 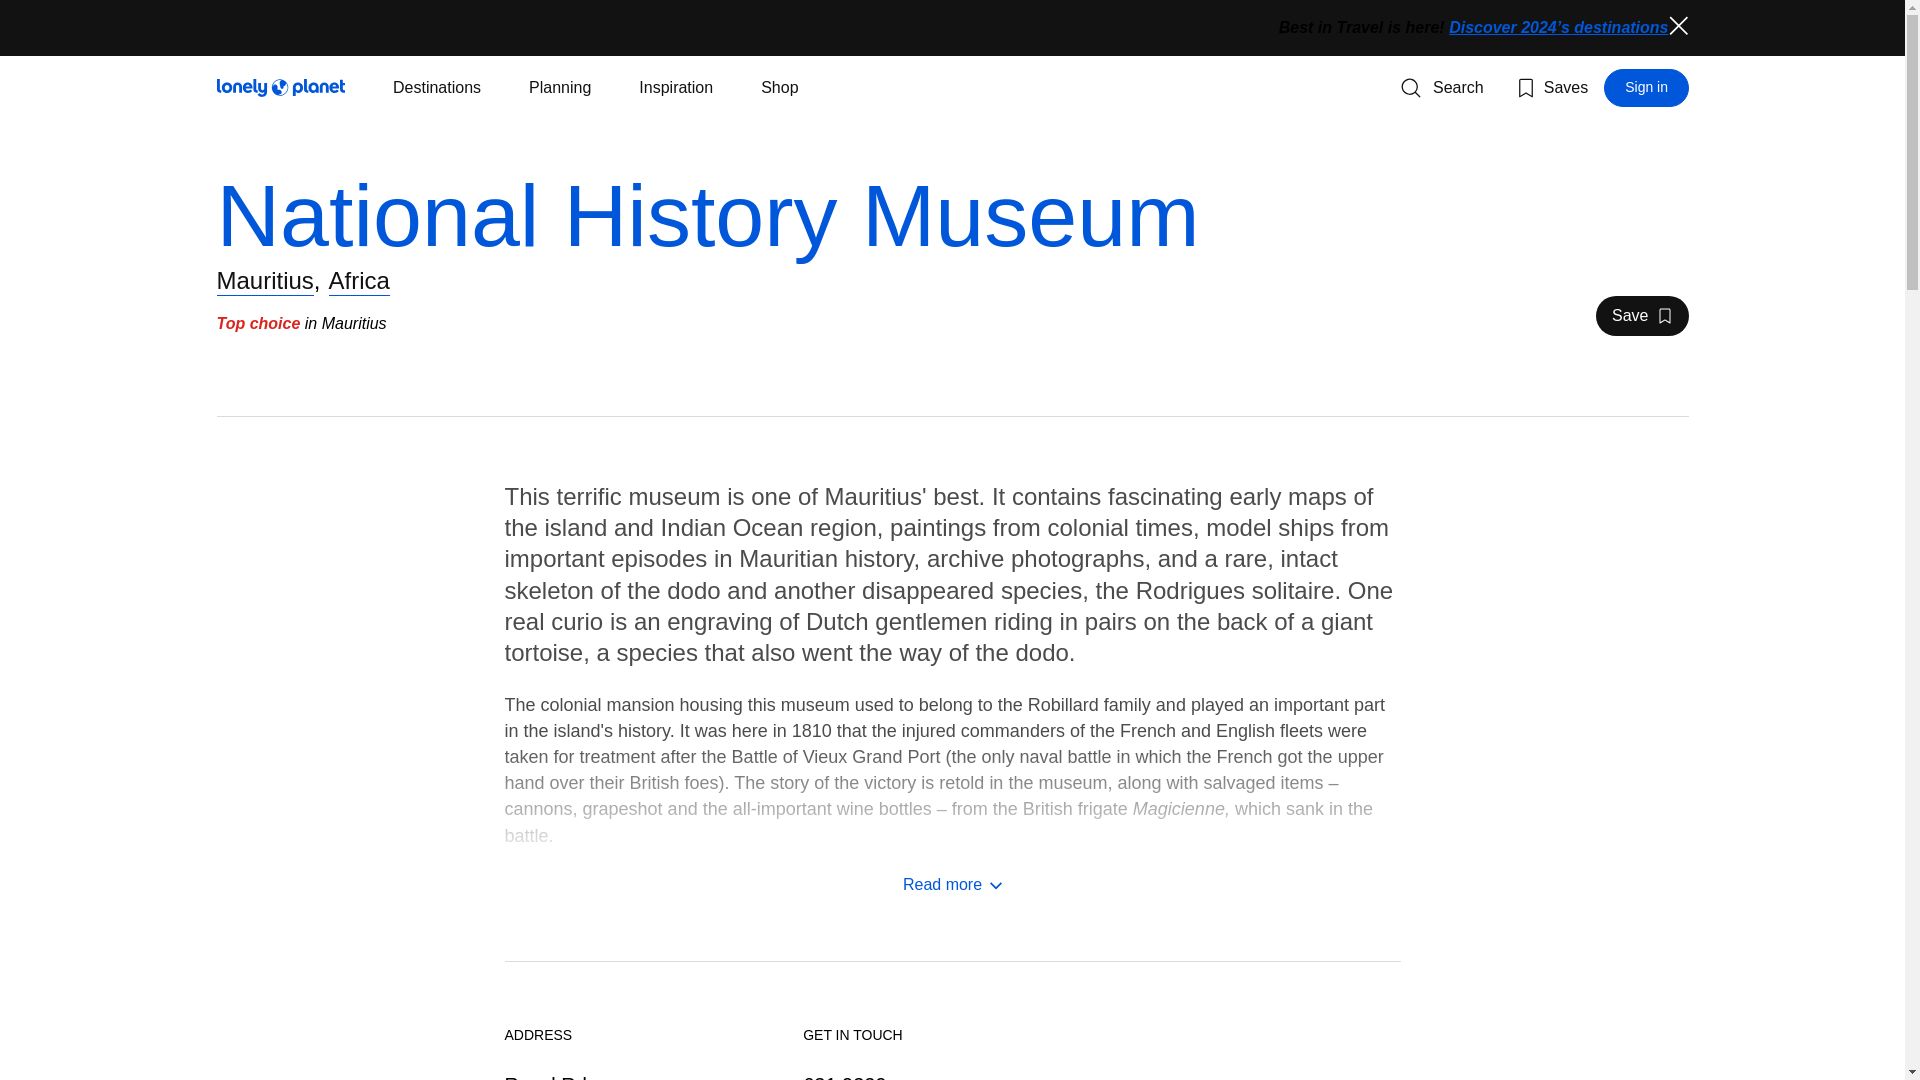 I want to click on Royal Rd, so click(x=279, y=88).